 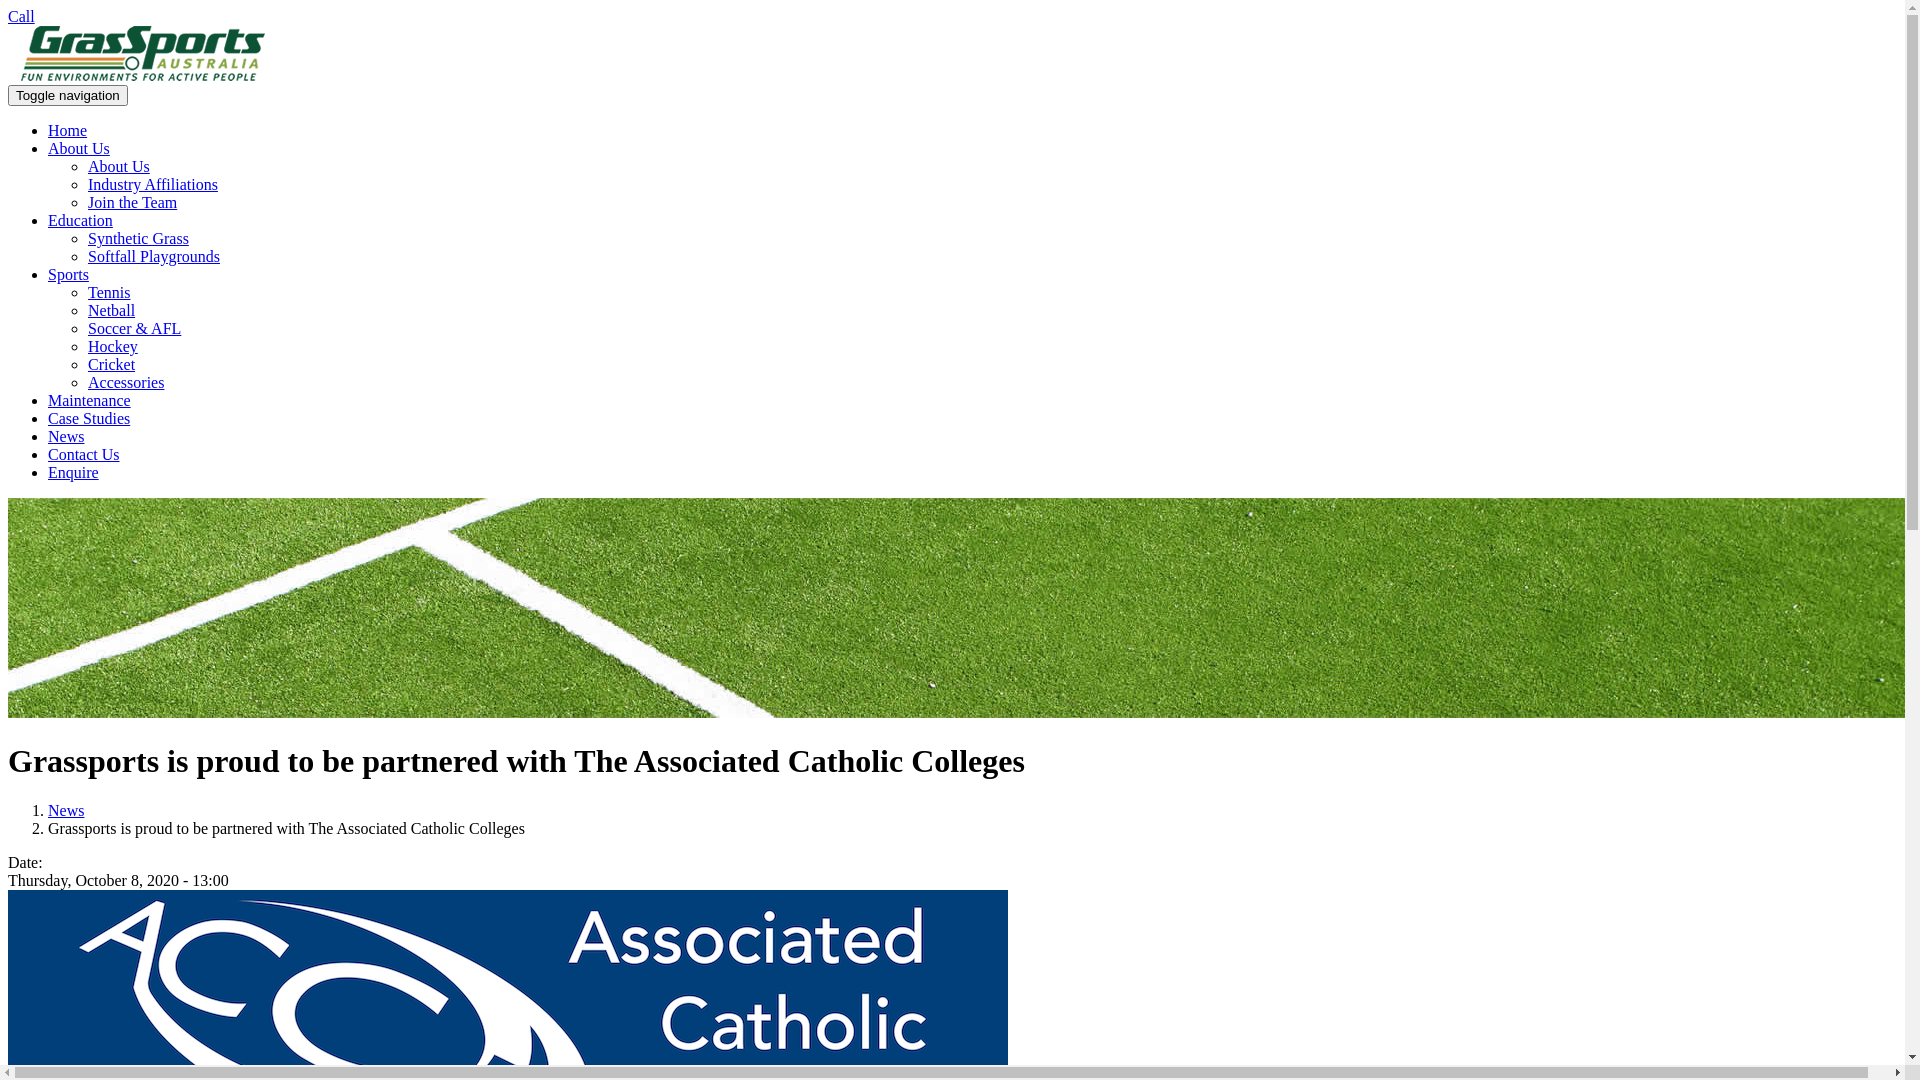 What do you see at coordinates (80, 220) in the screenshot?
I see `Education` at bounding box center [80, 220].